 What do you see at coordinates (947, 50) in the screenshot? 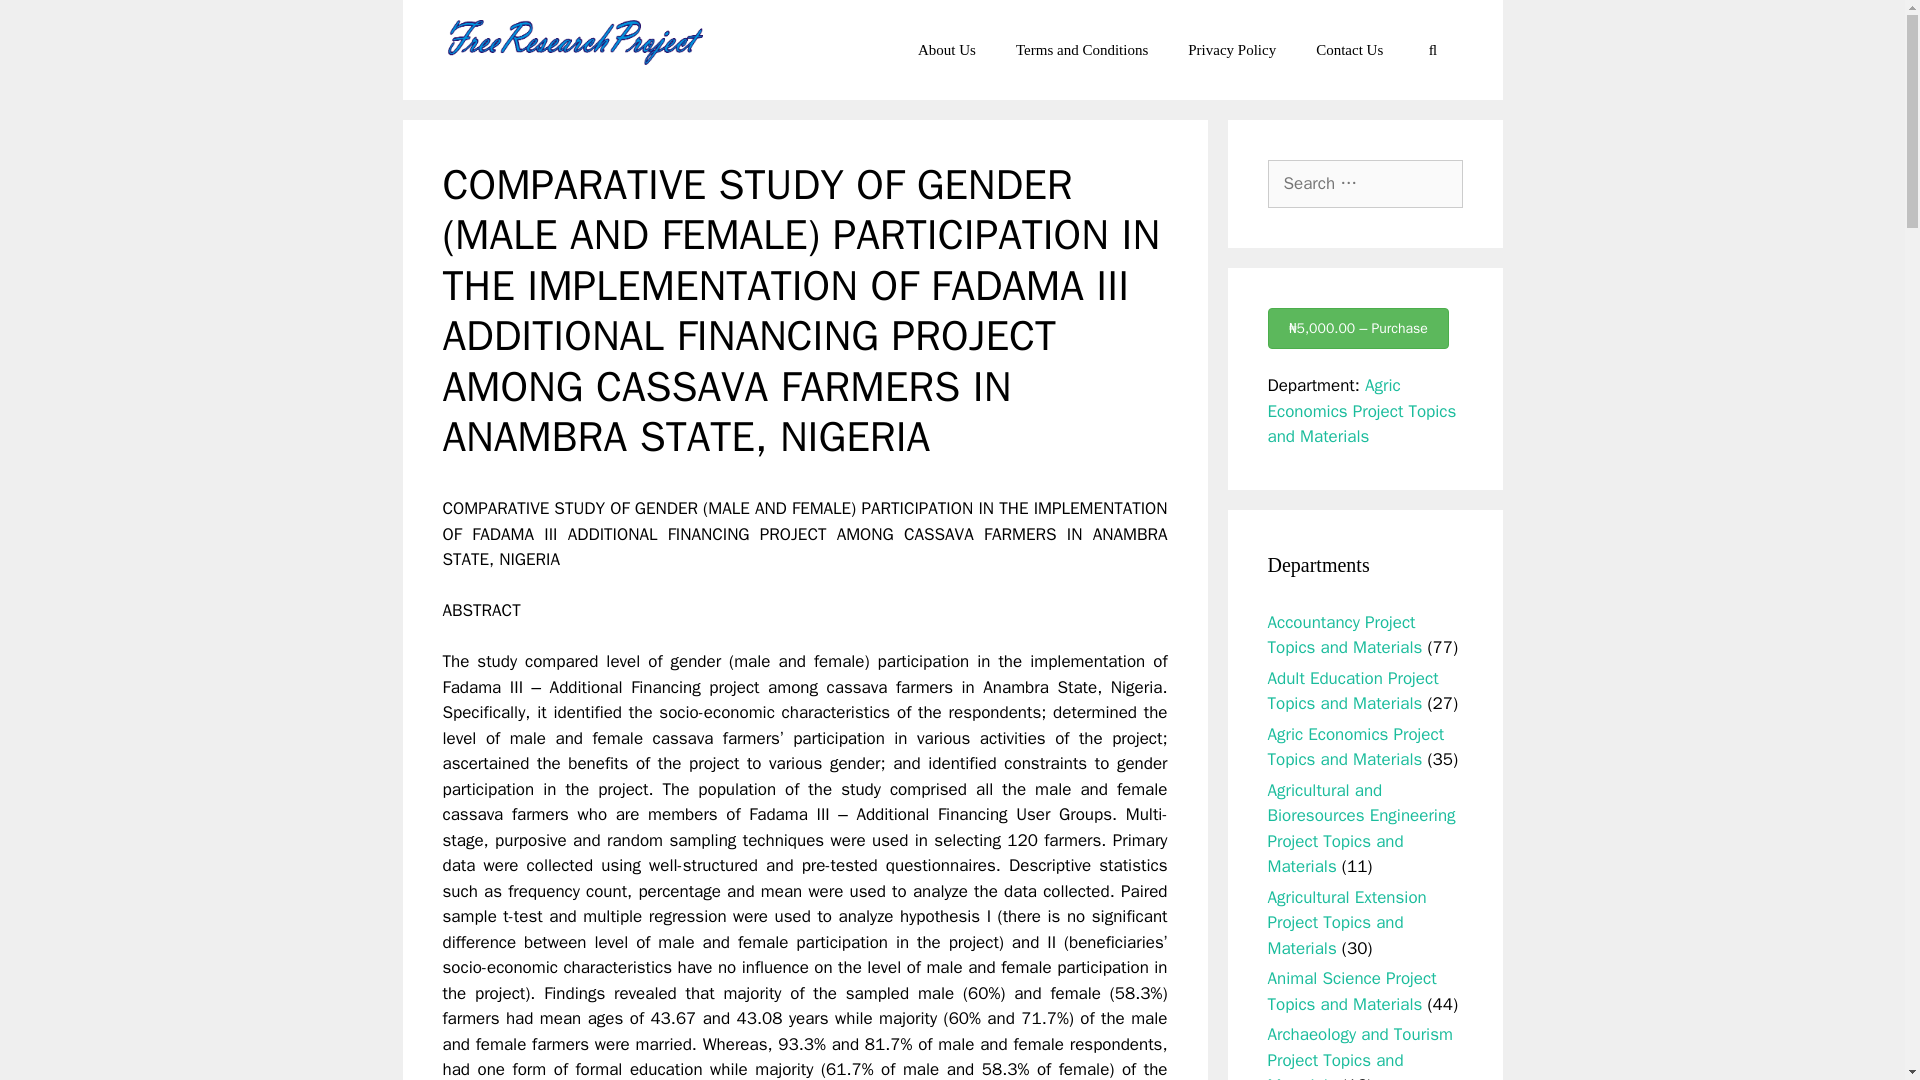
I see `About Us` at bounding box center [947, 50].